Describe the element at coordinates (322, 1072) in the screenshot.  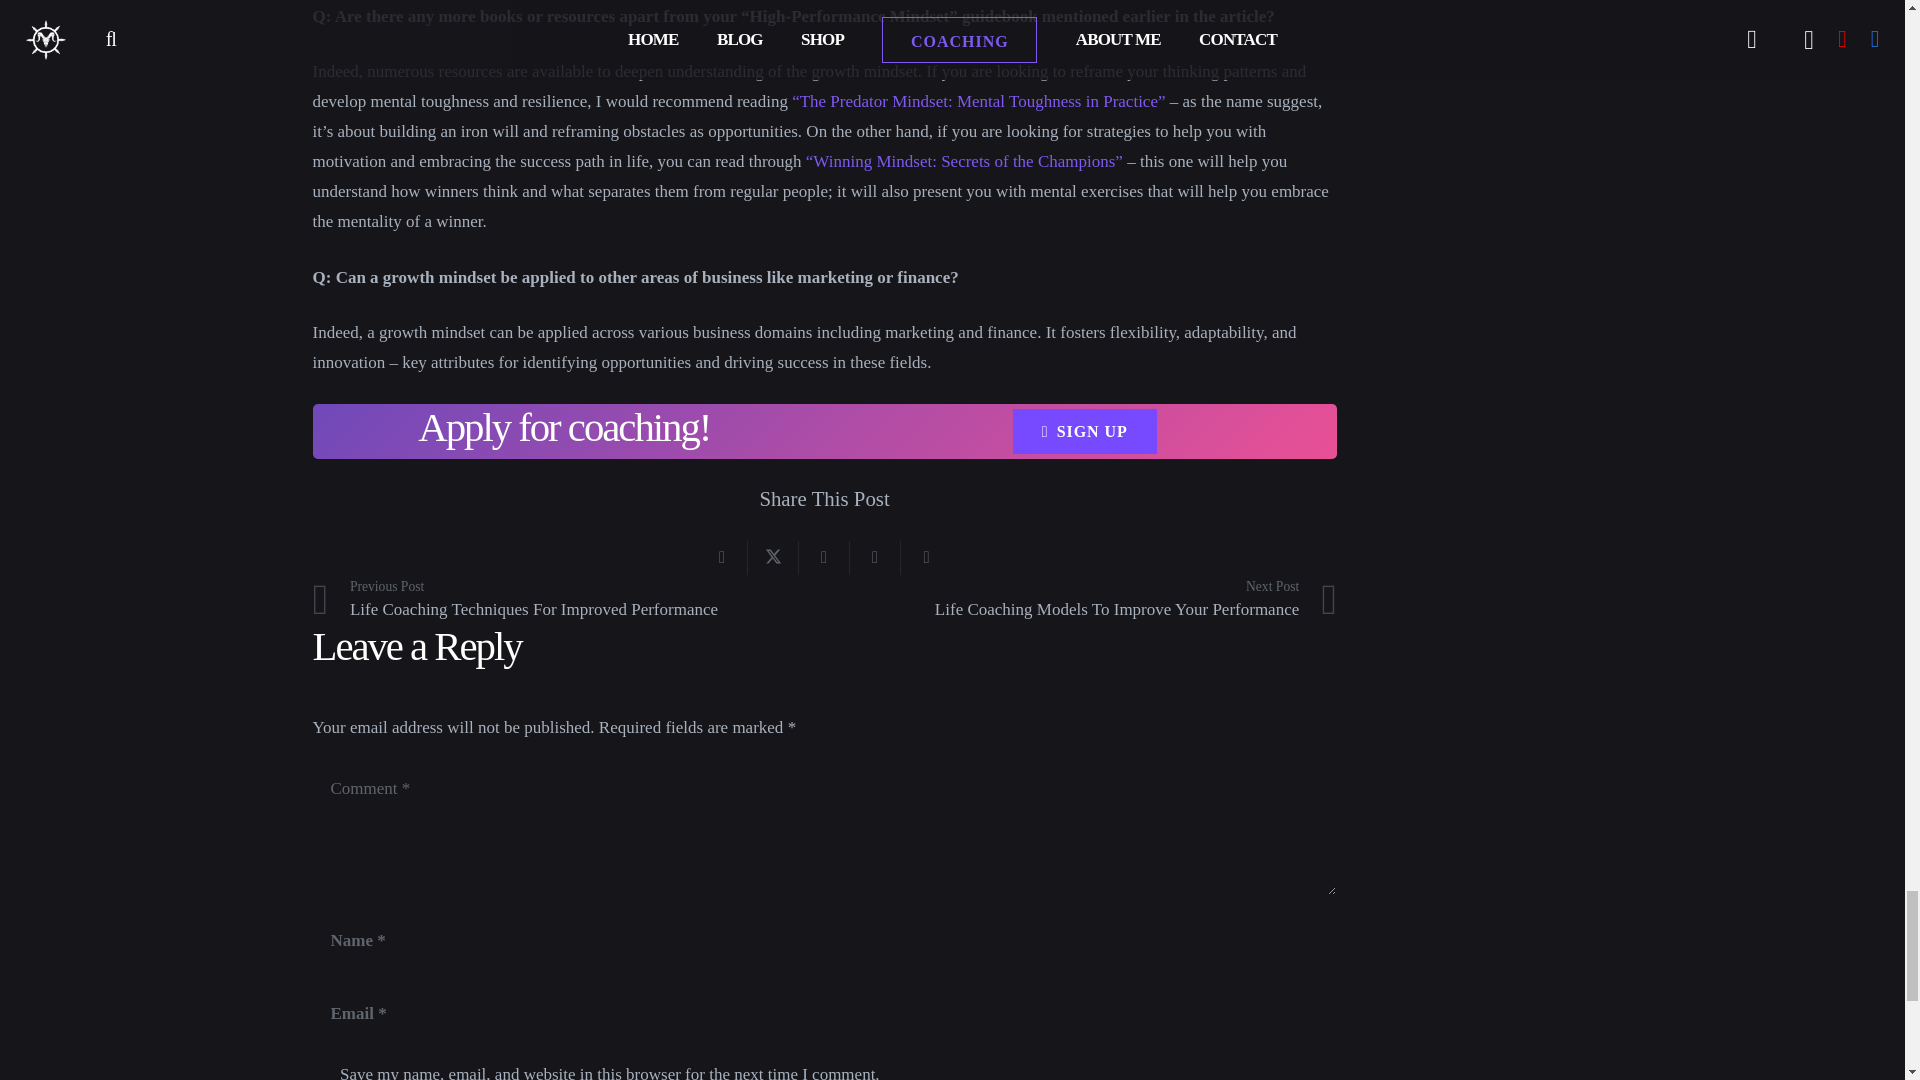
I see `1` at that location.